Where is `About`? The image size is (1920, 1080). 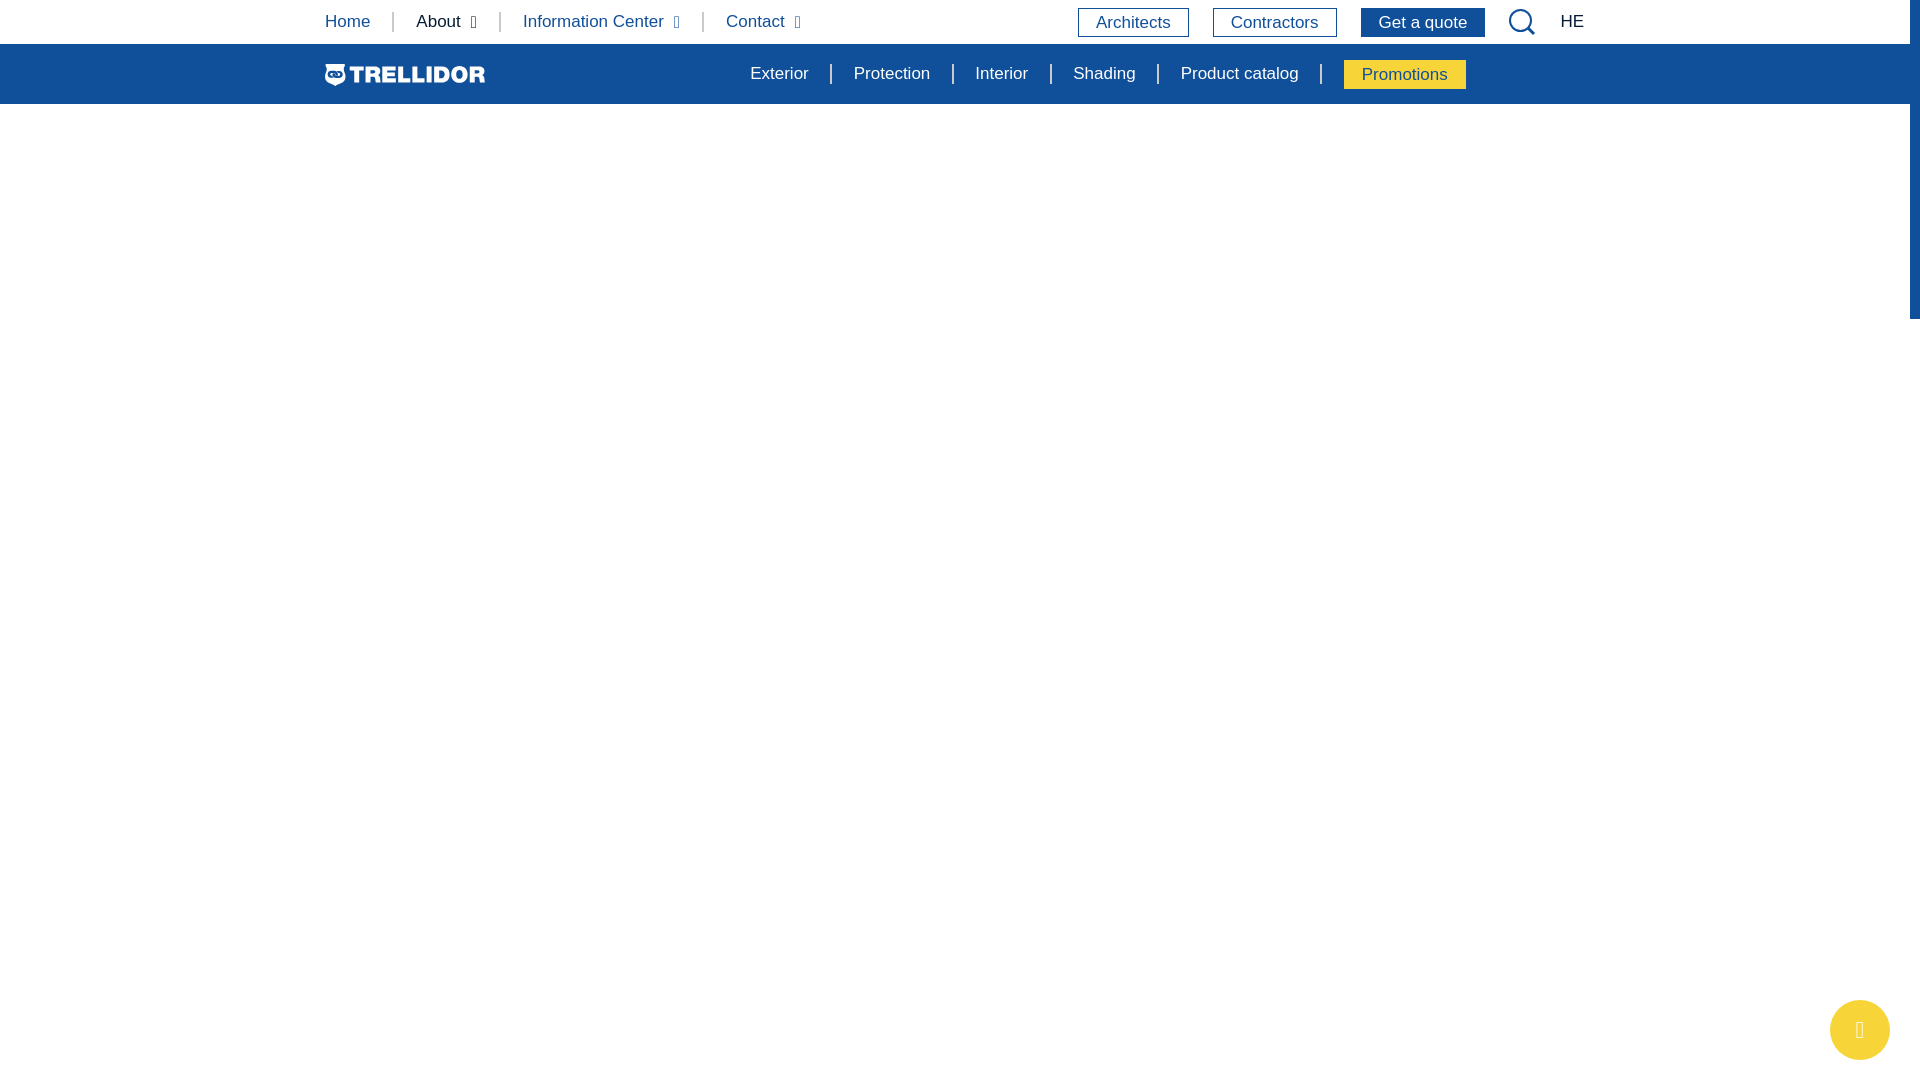
About is located at coordinates (446, 21).